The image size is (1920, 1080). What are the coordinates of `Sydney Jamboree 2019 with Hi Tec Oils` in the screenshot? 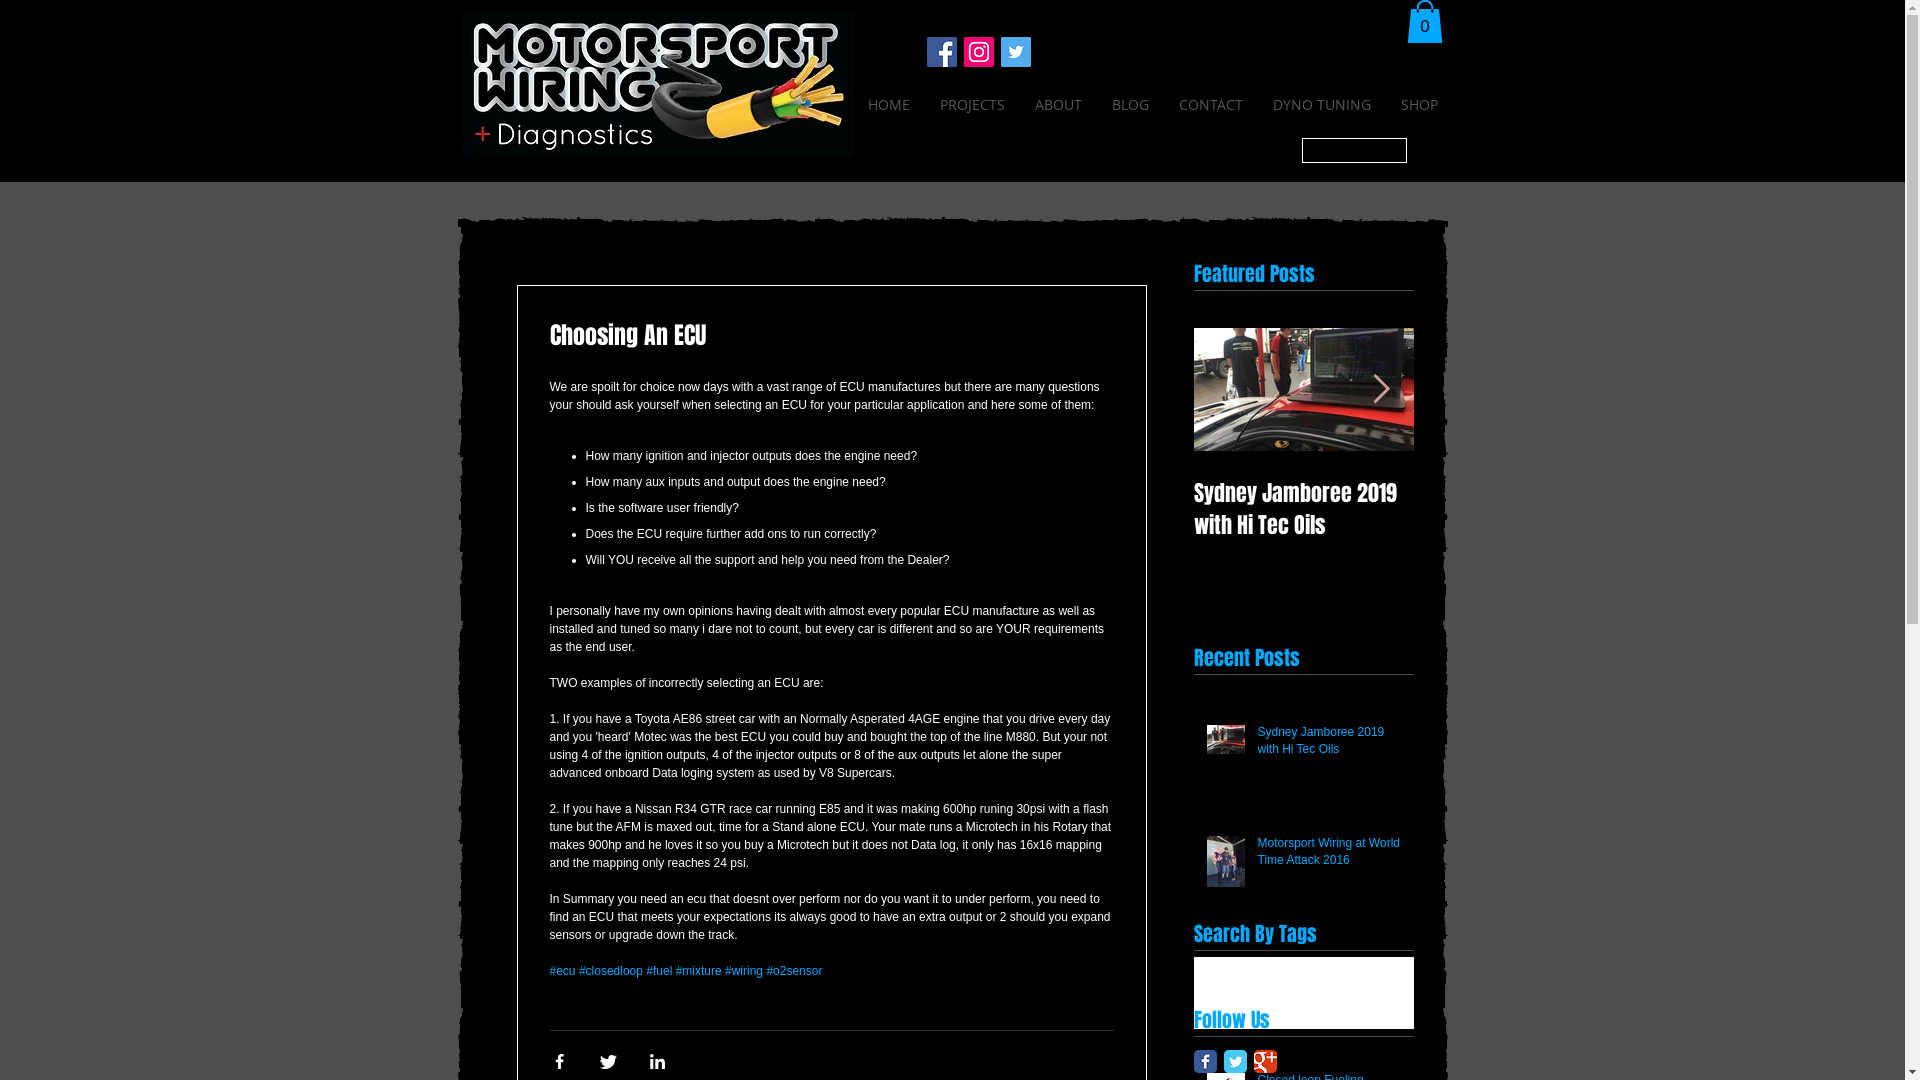 It's located at (1304, 509).